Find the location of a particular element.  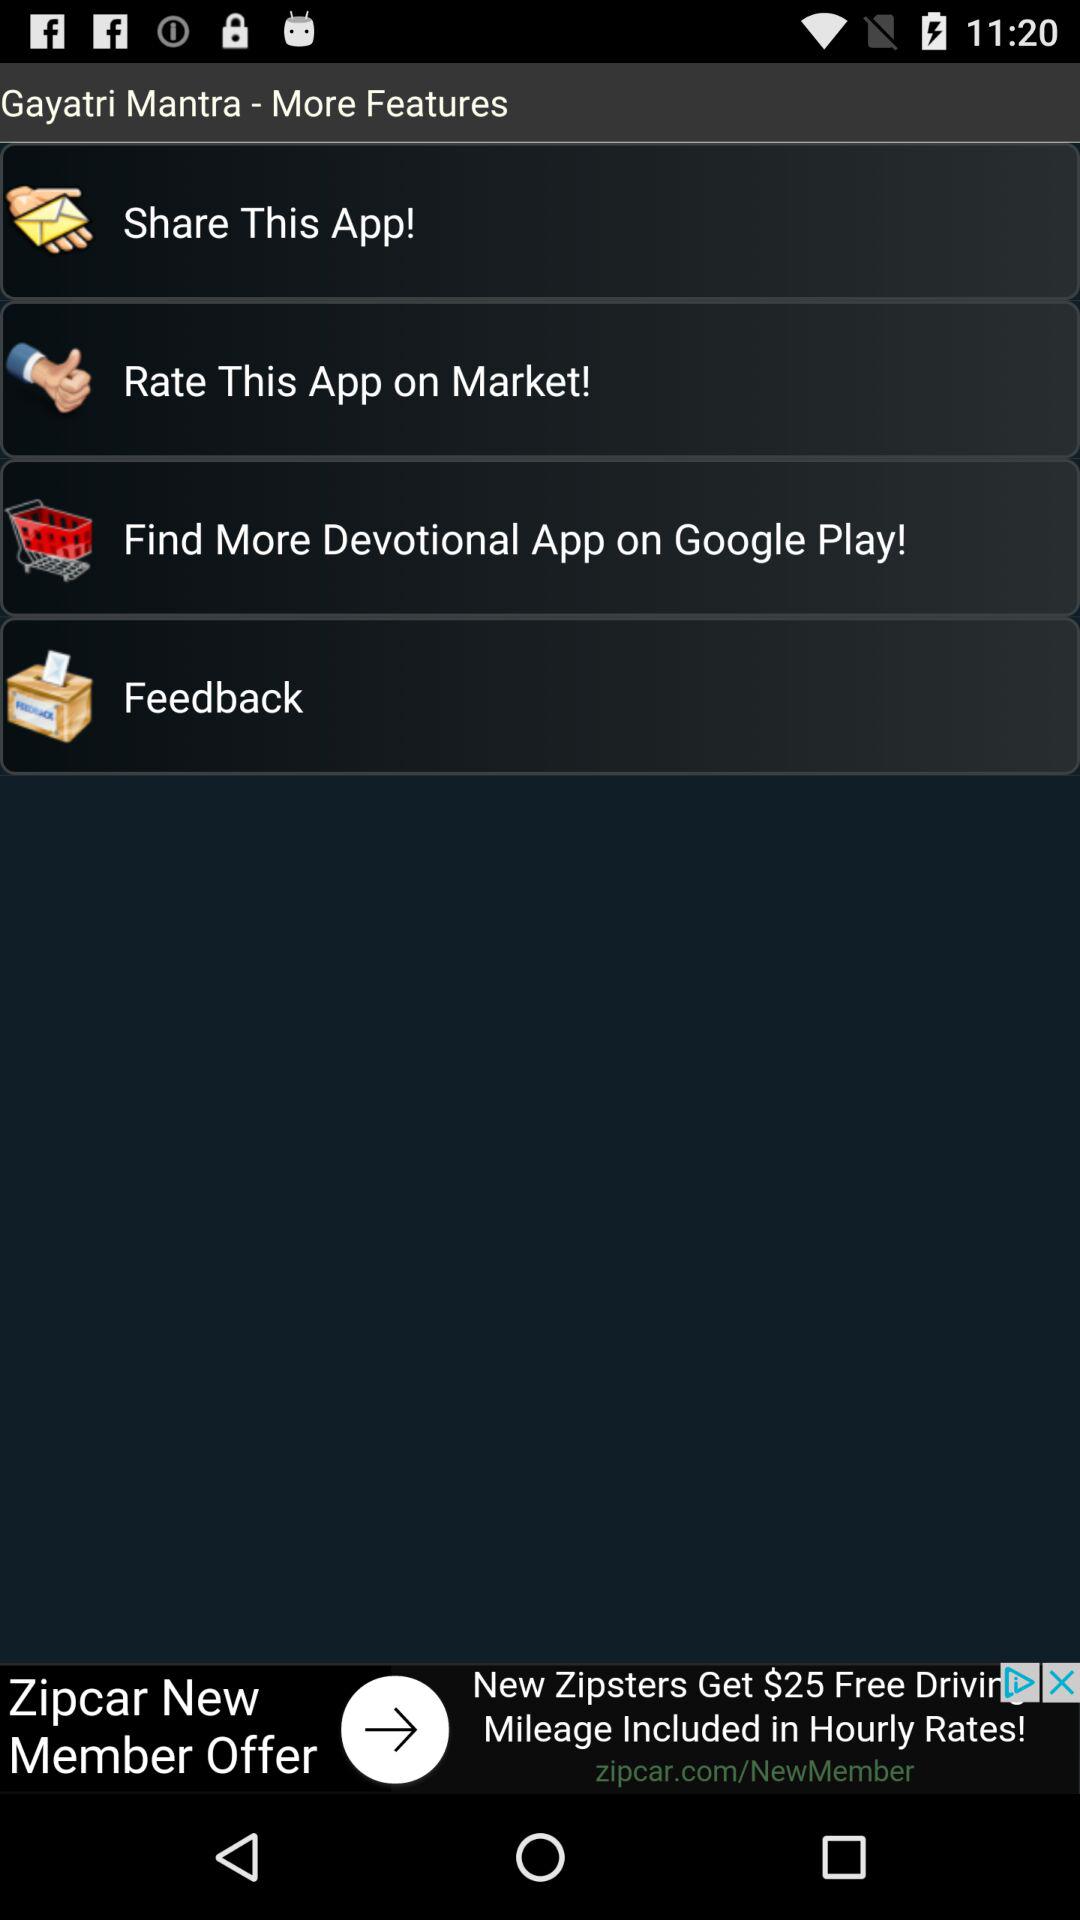

open advertisement is located at coordinates (540, 1728).